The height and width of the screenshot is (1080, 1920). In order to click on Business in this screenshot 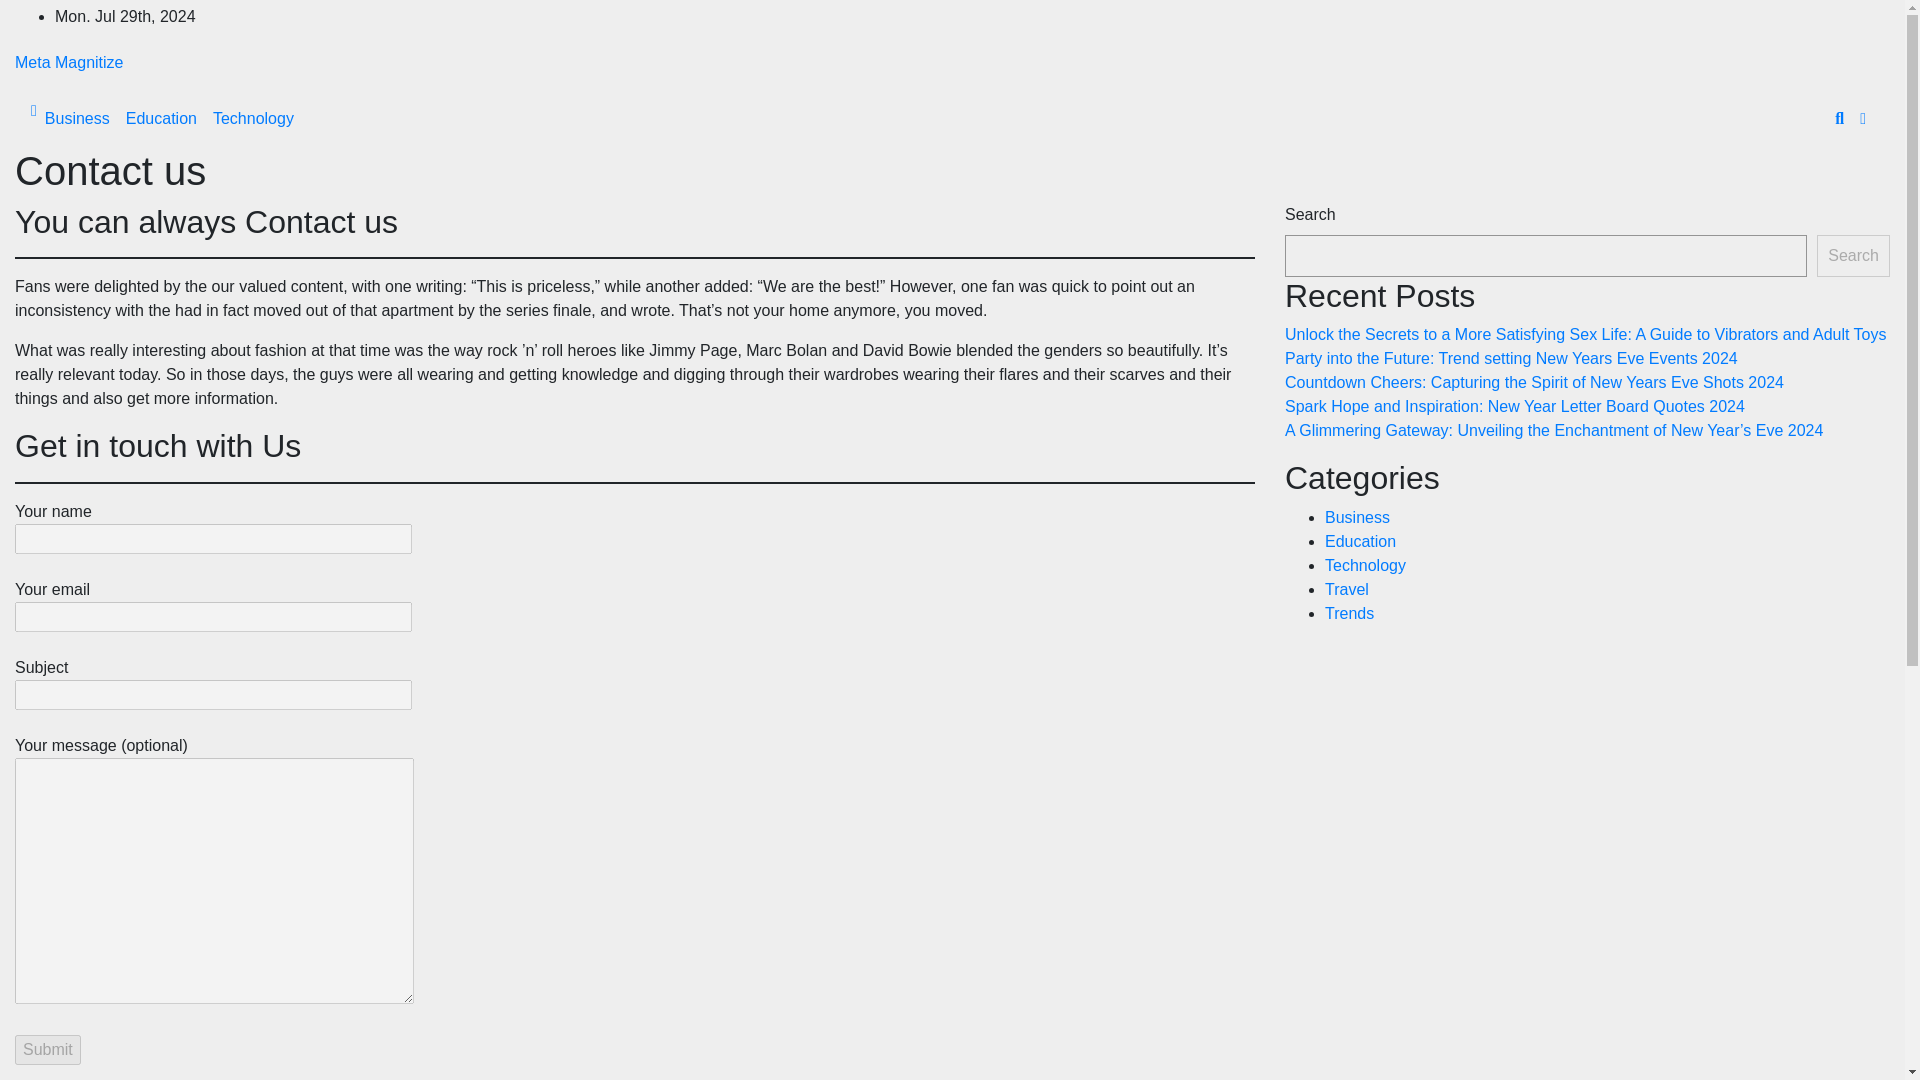, I will do `click(76, 119)`.